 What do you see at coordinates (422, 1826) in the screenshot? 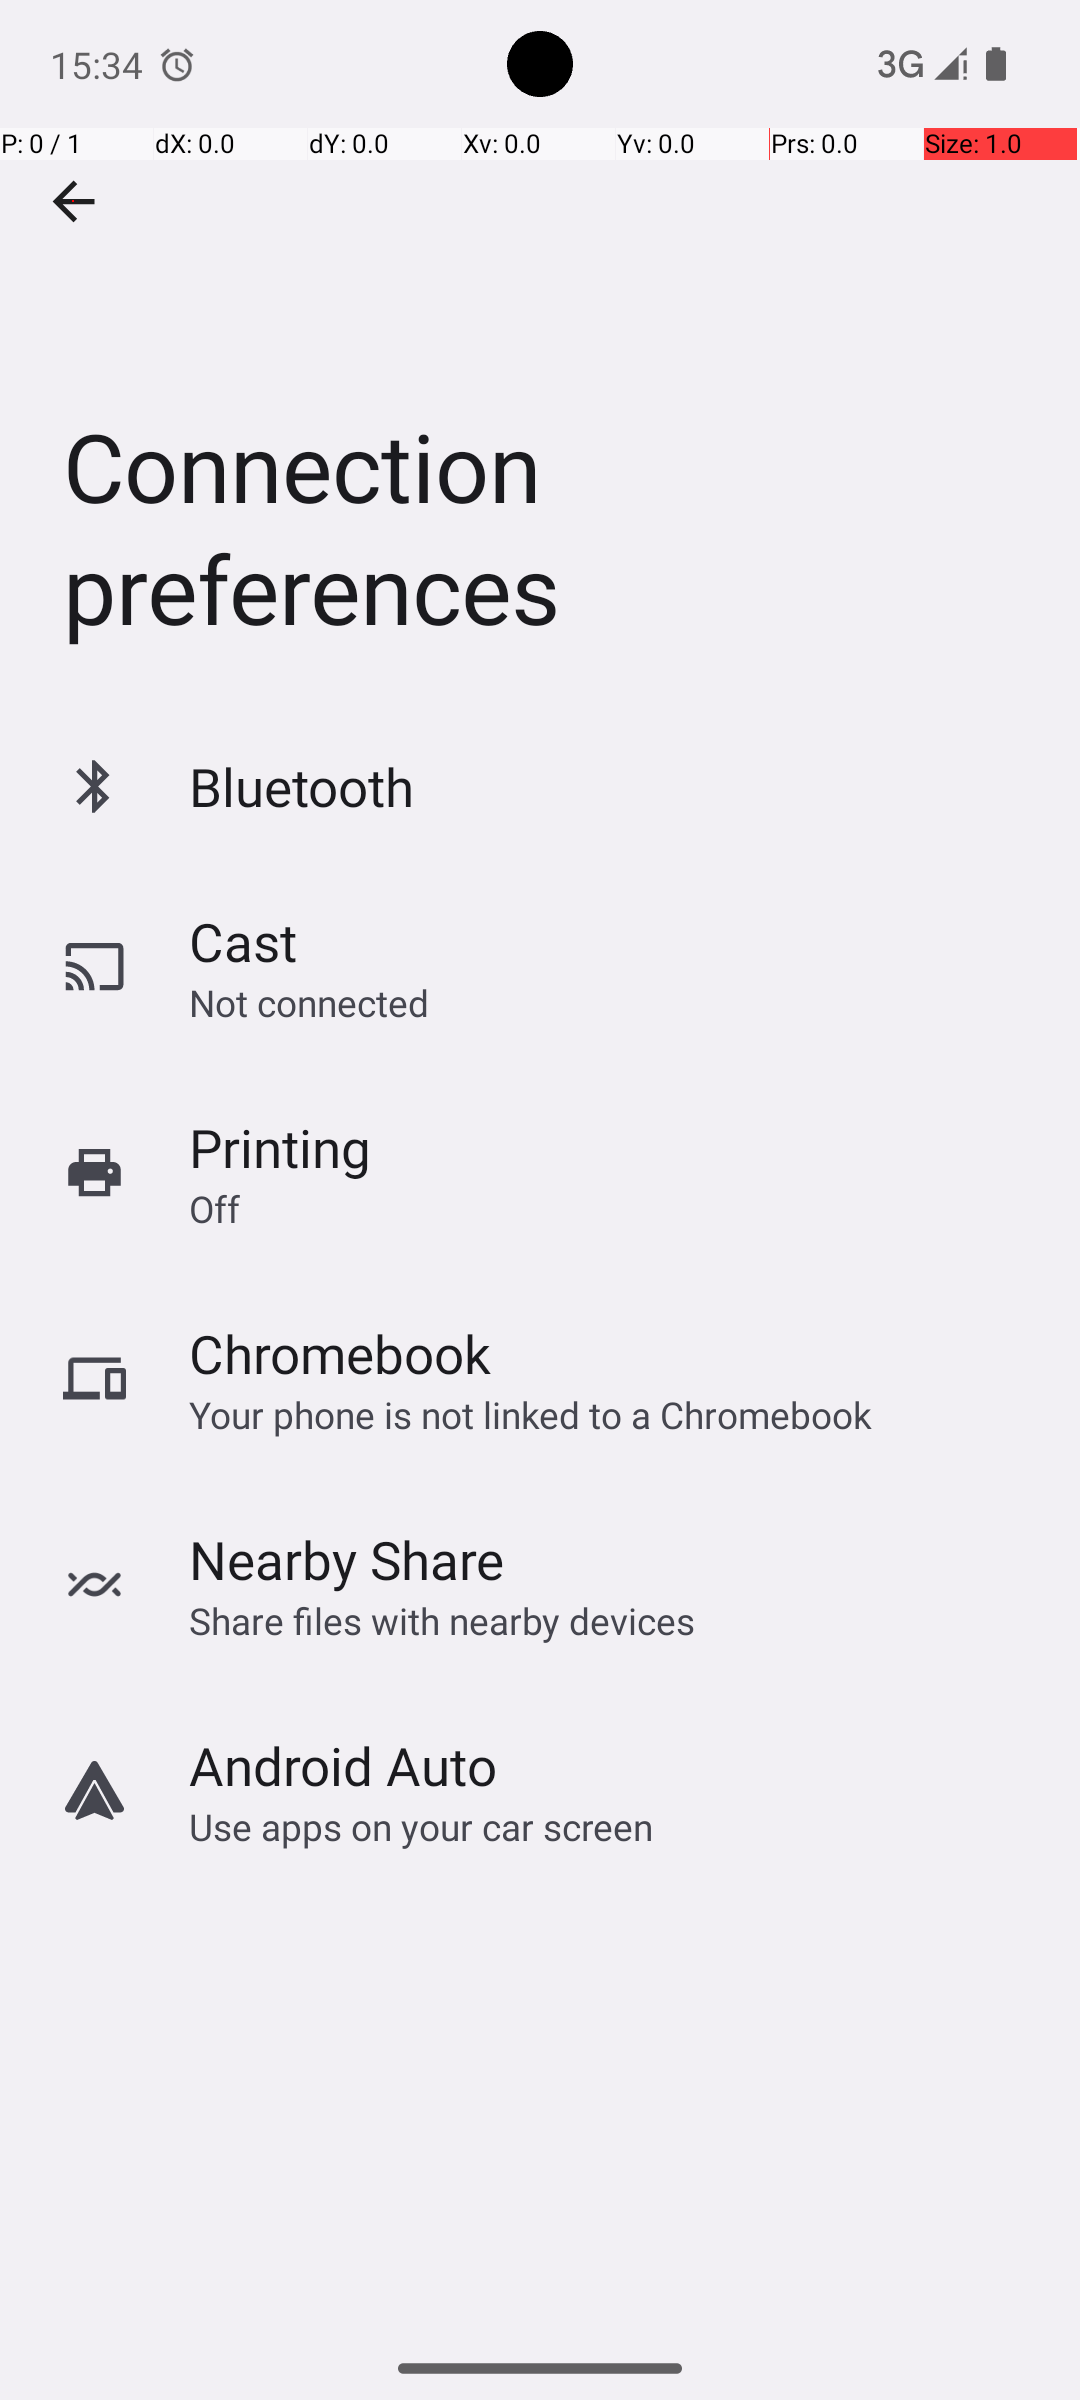
I see `Use apps on your car screen` at bounding box center [422, 1826].